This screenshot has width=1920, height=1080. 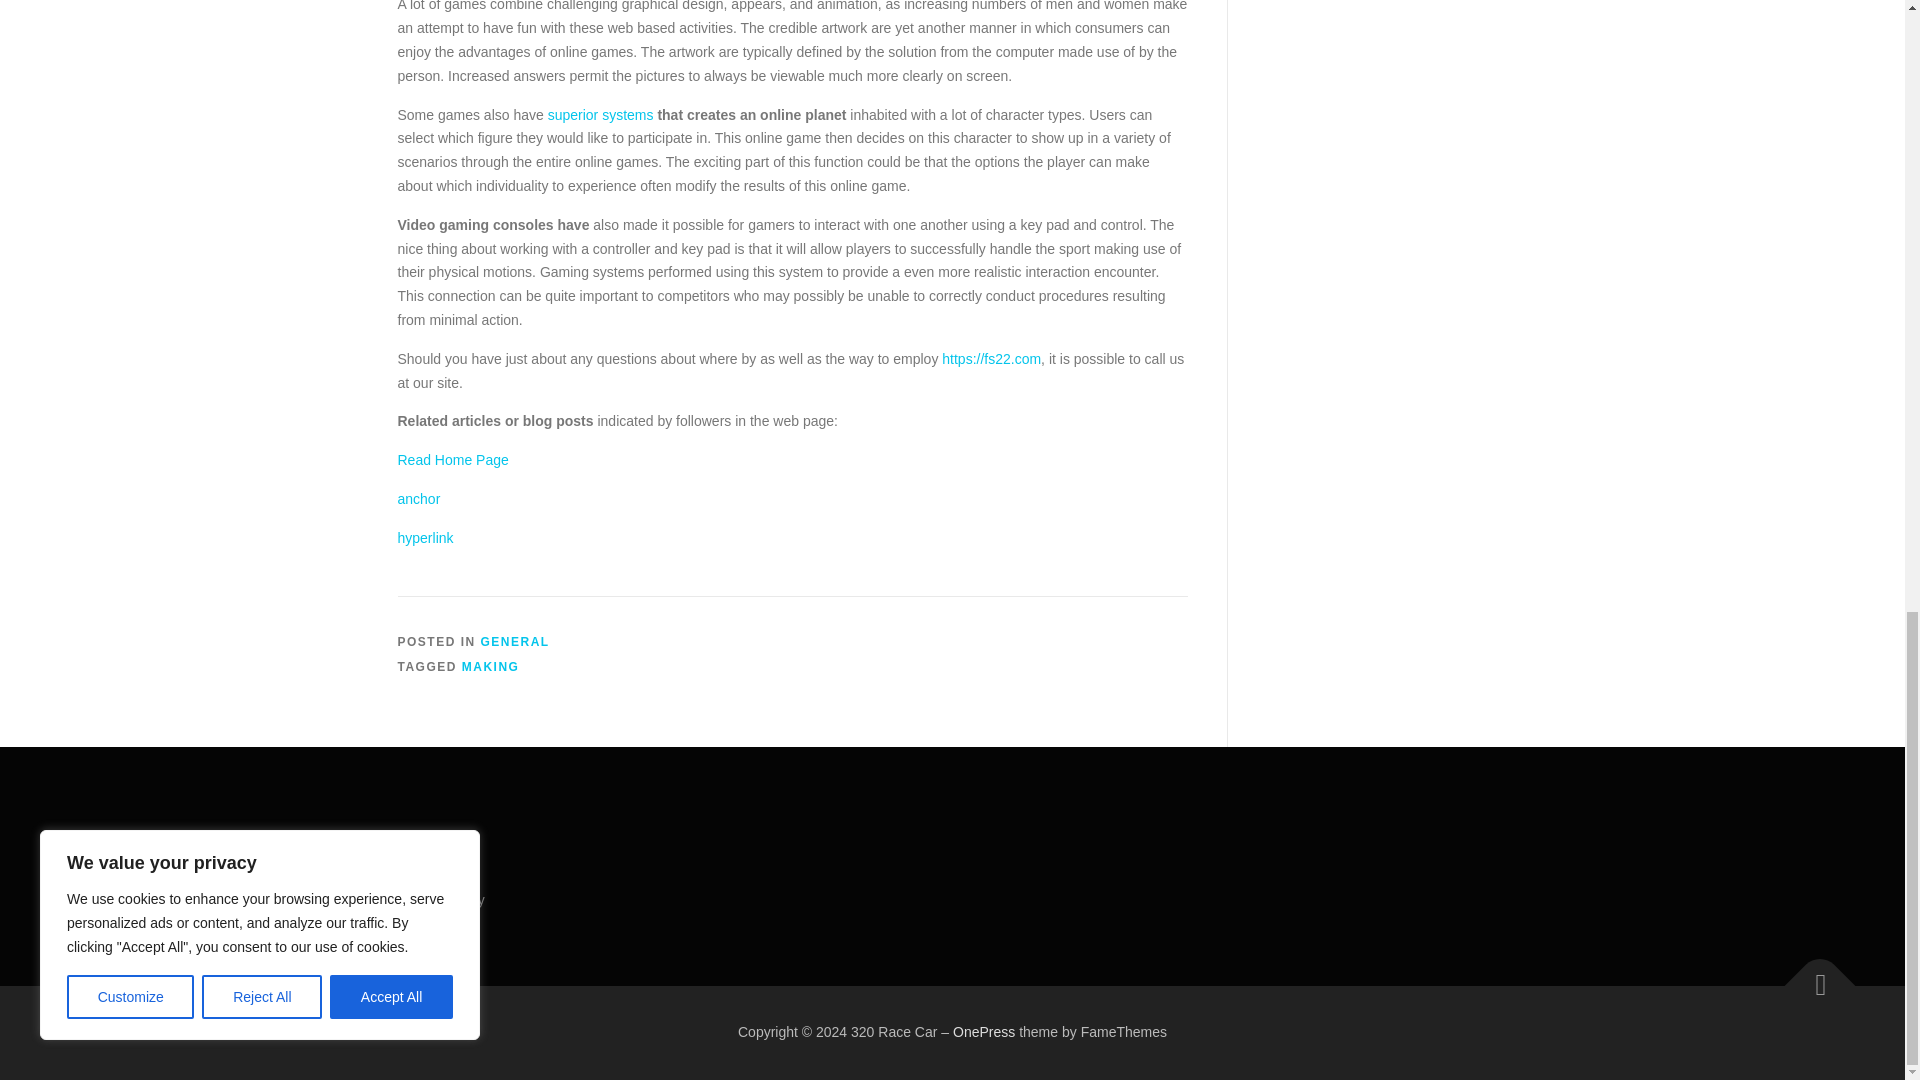 I want to click on Read Home Page, so click(x=452, y=460).